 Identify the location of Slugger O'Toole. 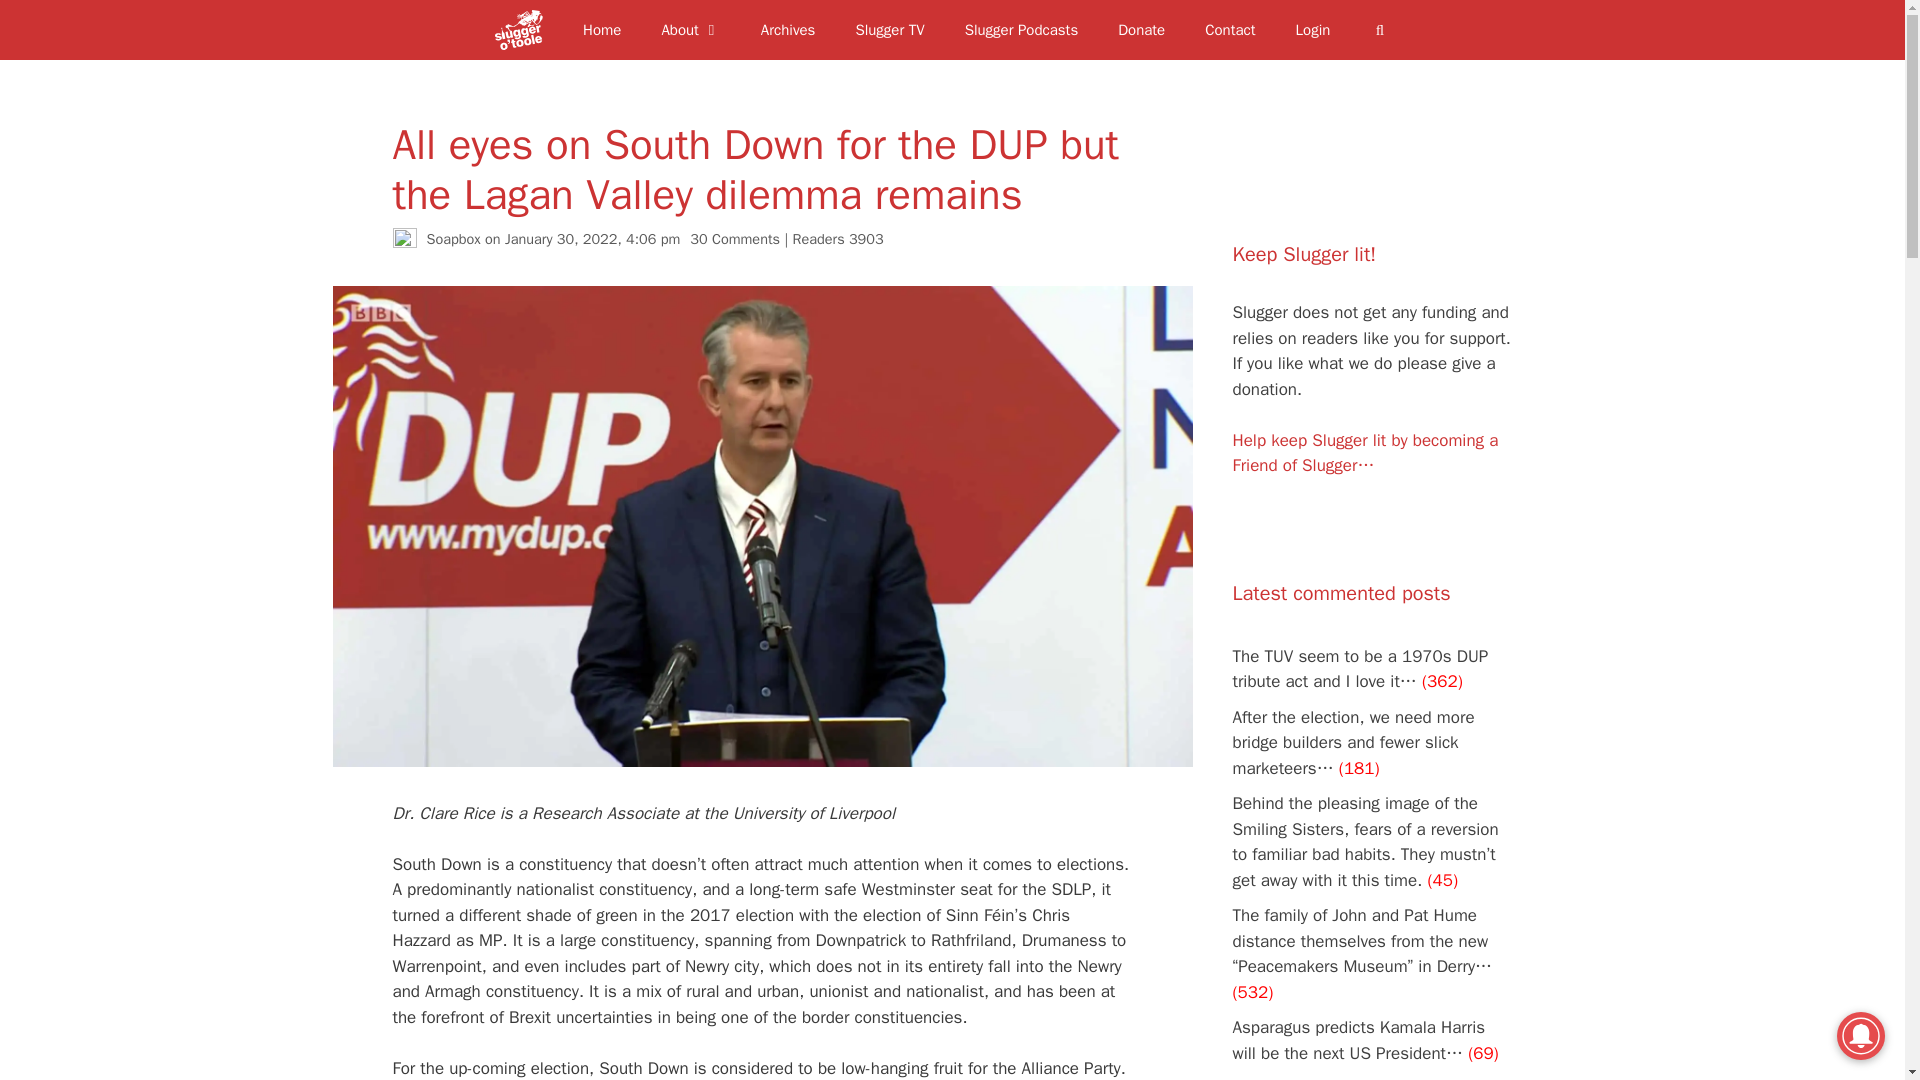
(524, 30).